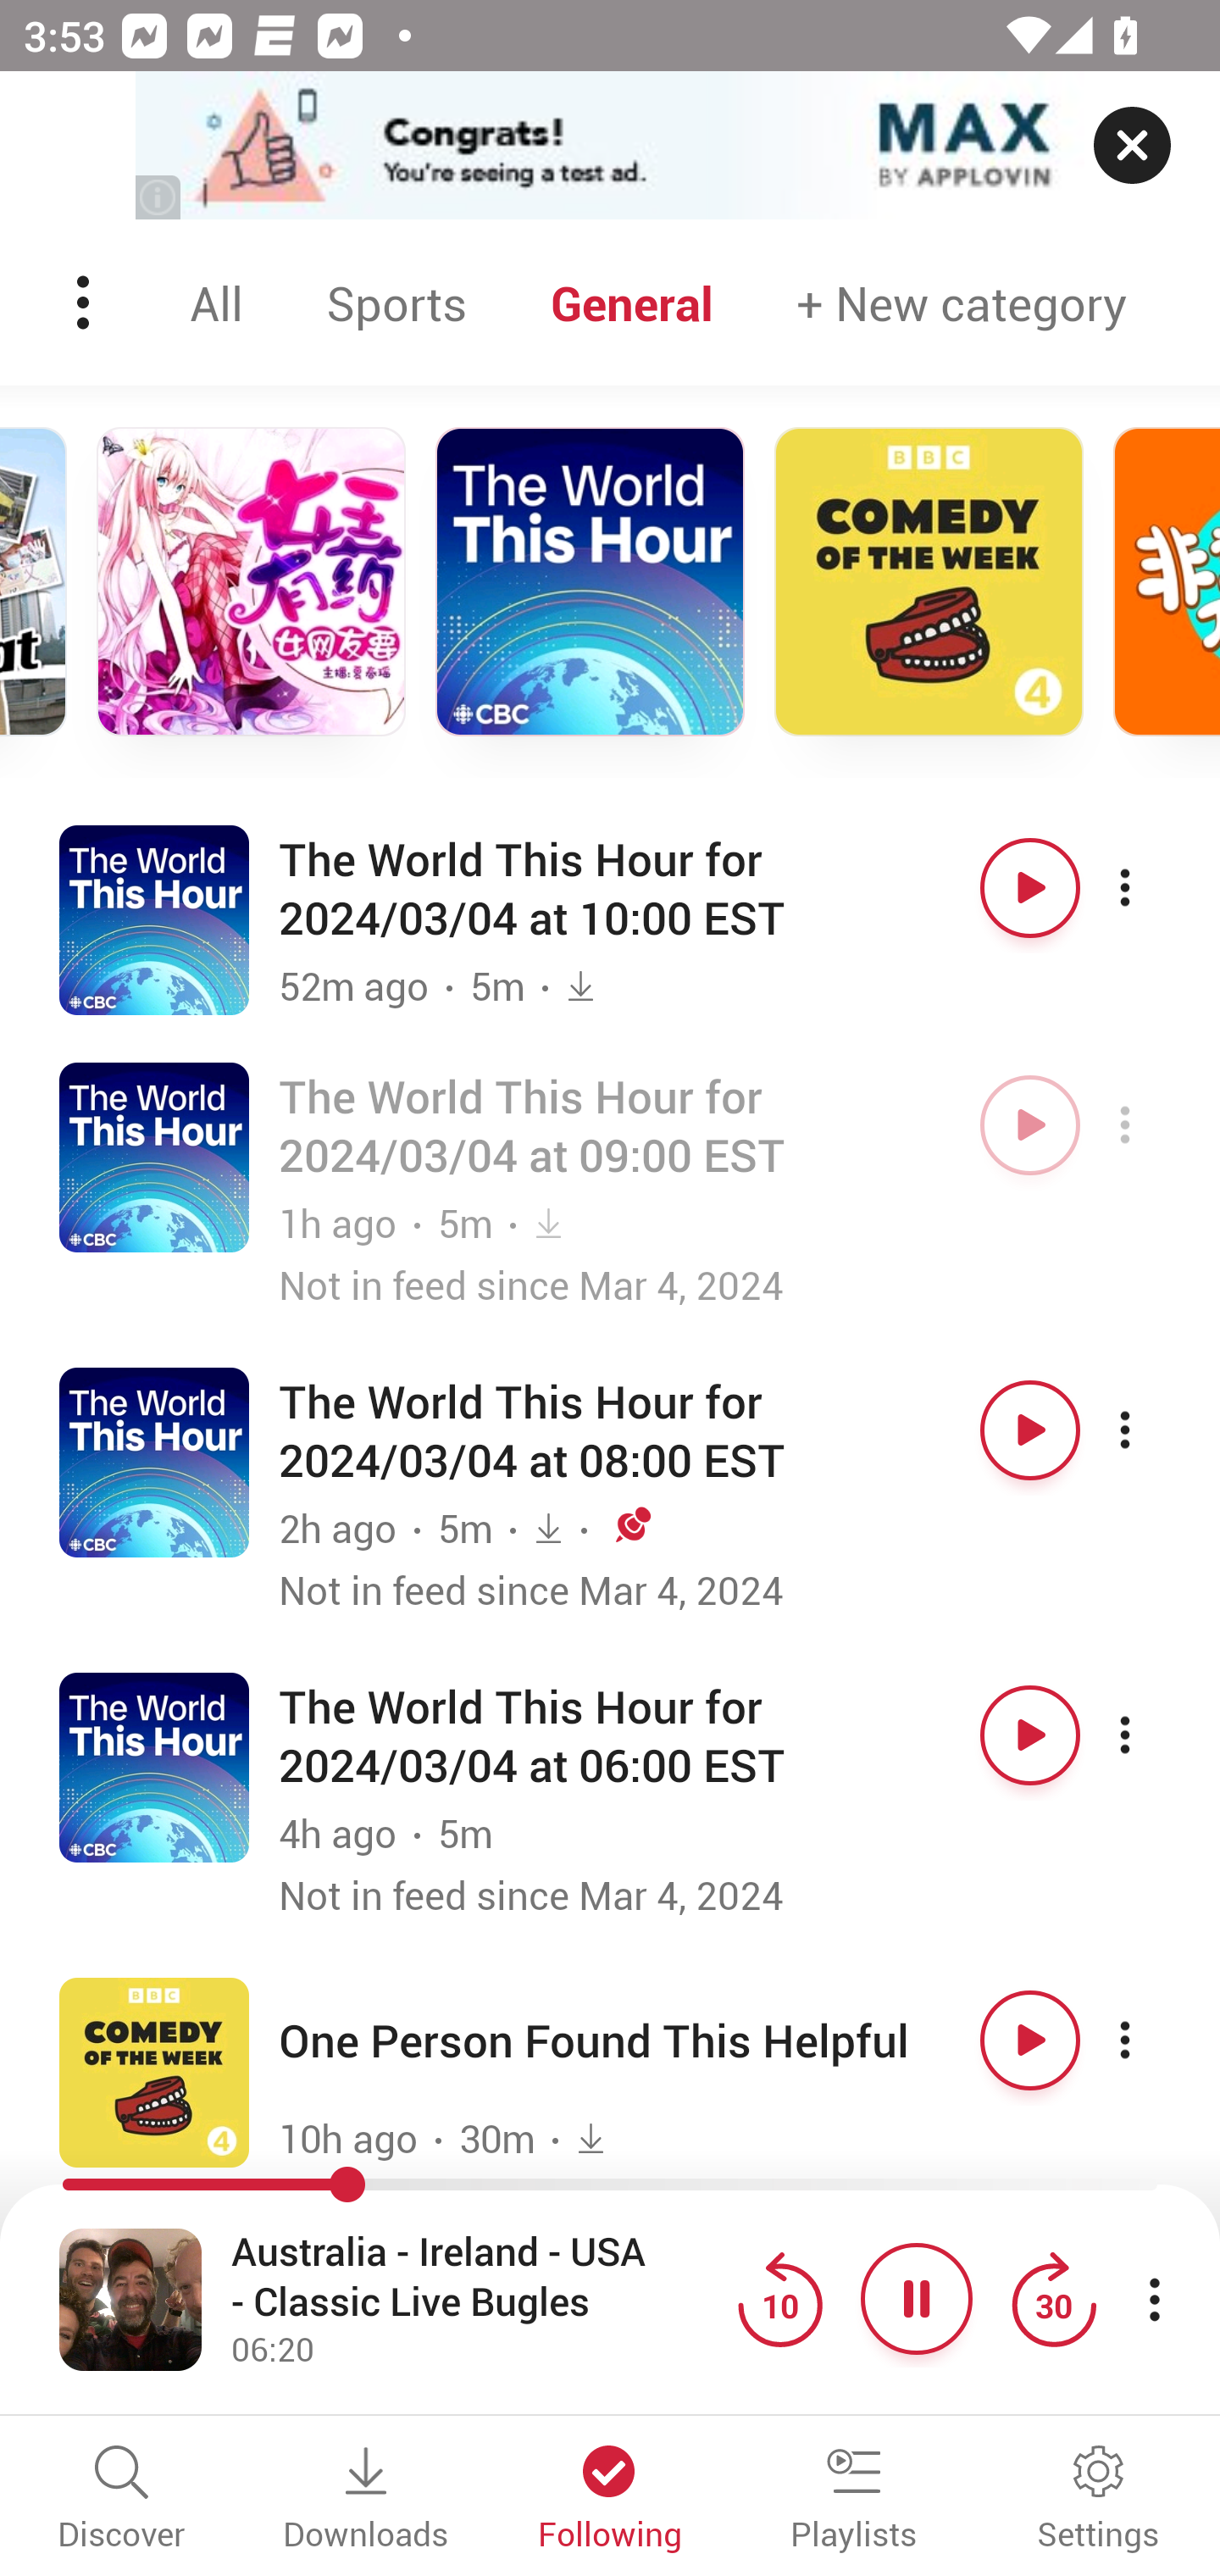 Image resolution: width=1220 pixels, height=2576 pixels. I want to click on Menu, so click(86, 303).